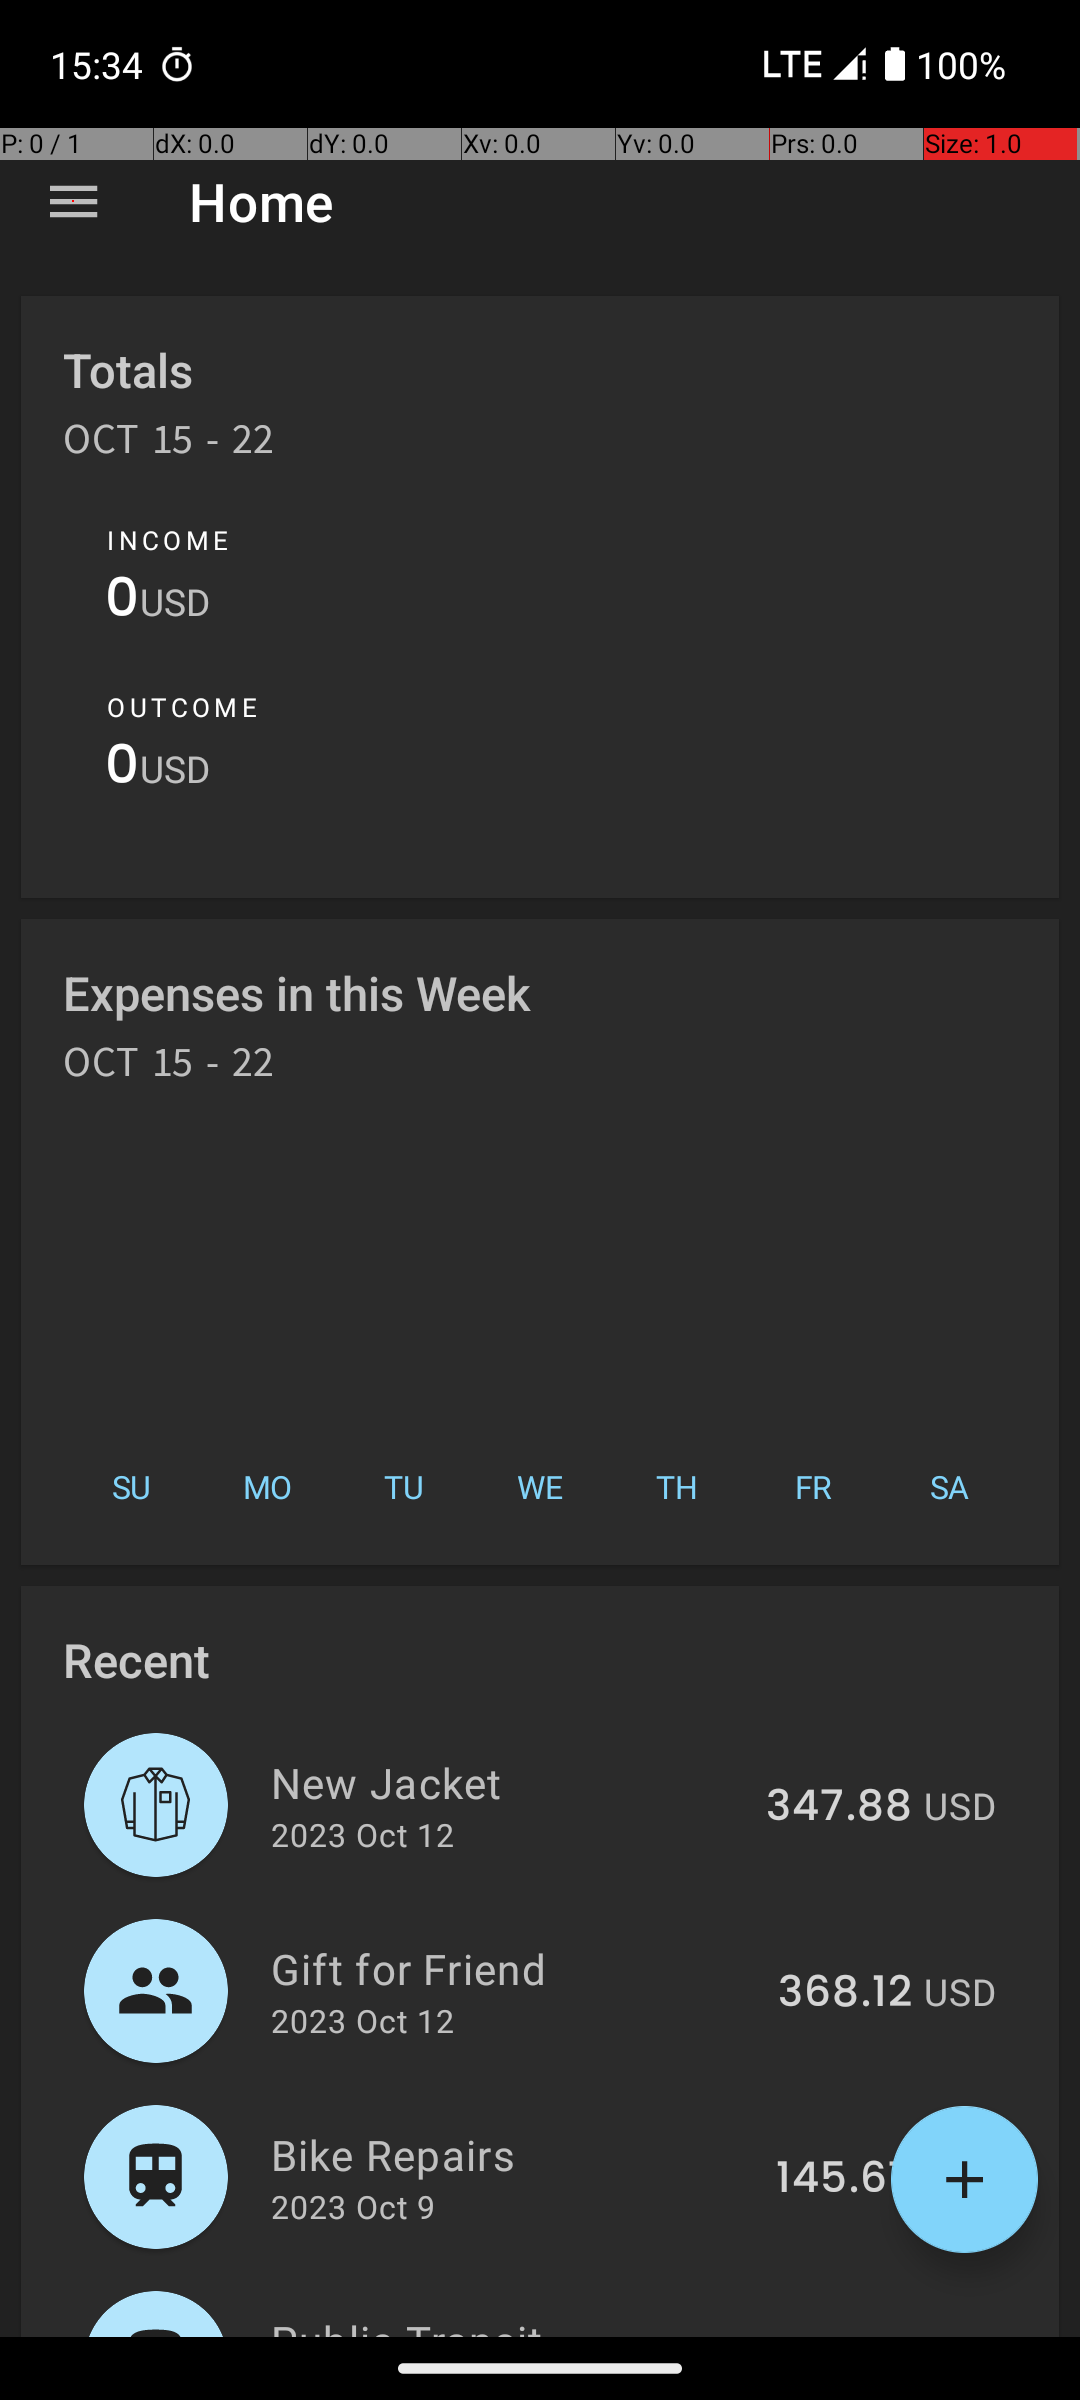 The width and height of the screenshot is (1080, 2400). I want to click on Public Transit, so click(510, 2324).